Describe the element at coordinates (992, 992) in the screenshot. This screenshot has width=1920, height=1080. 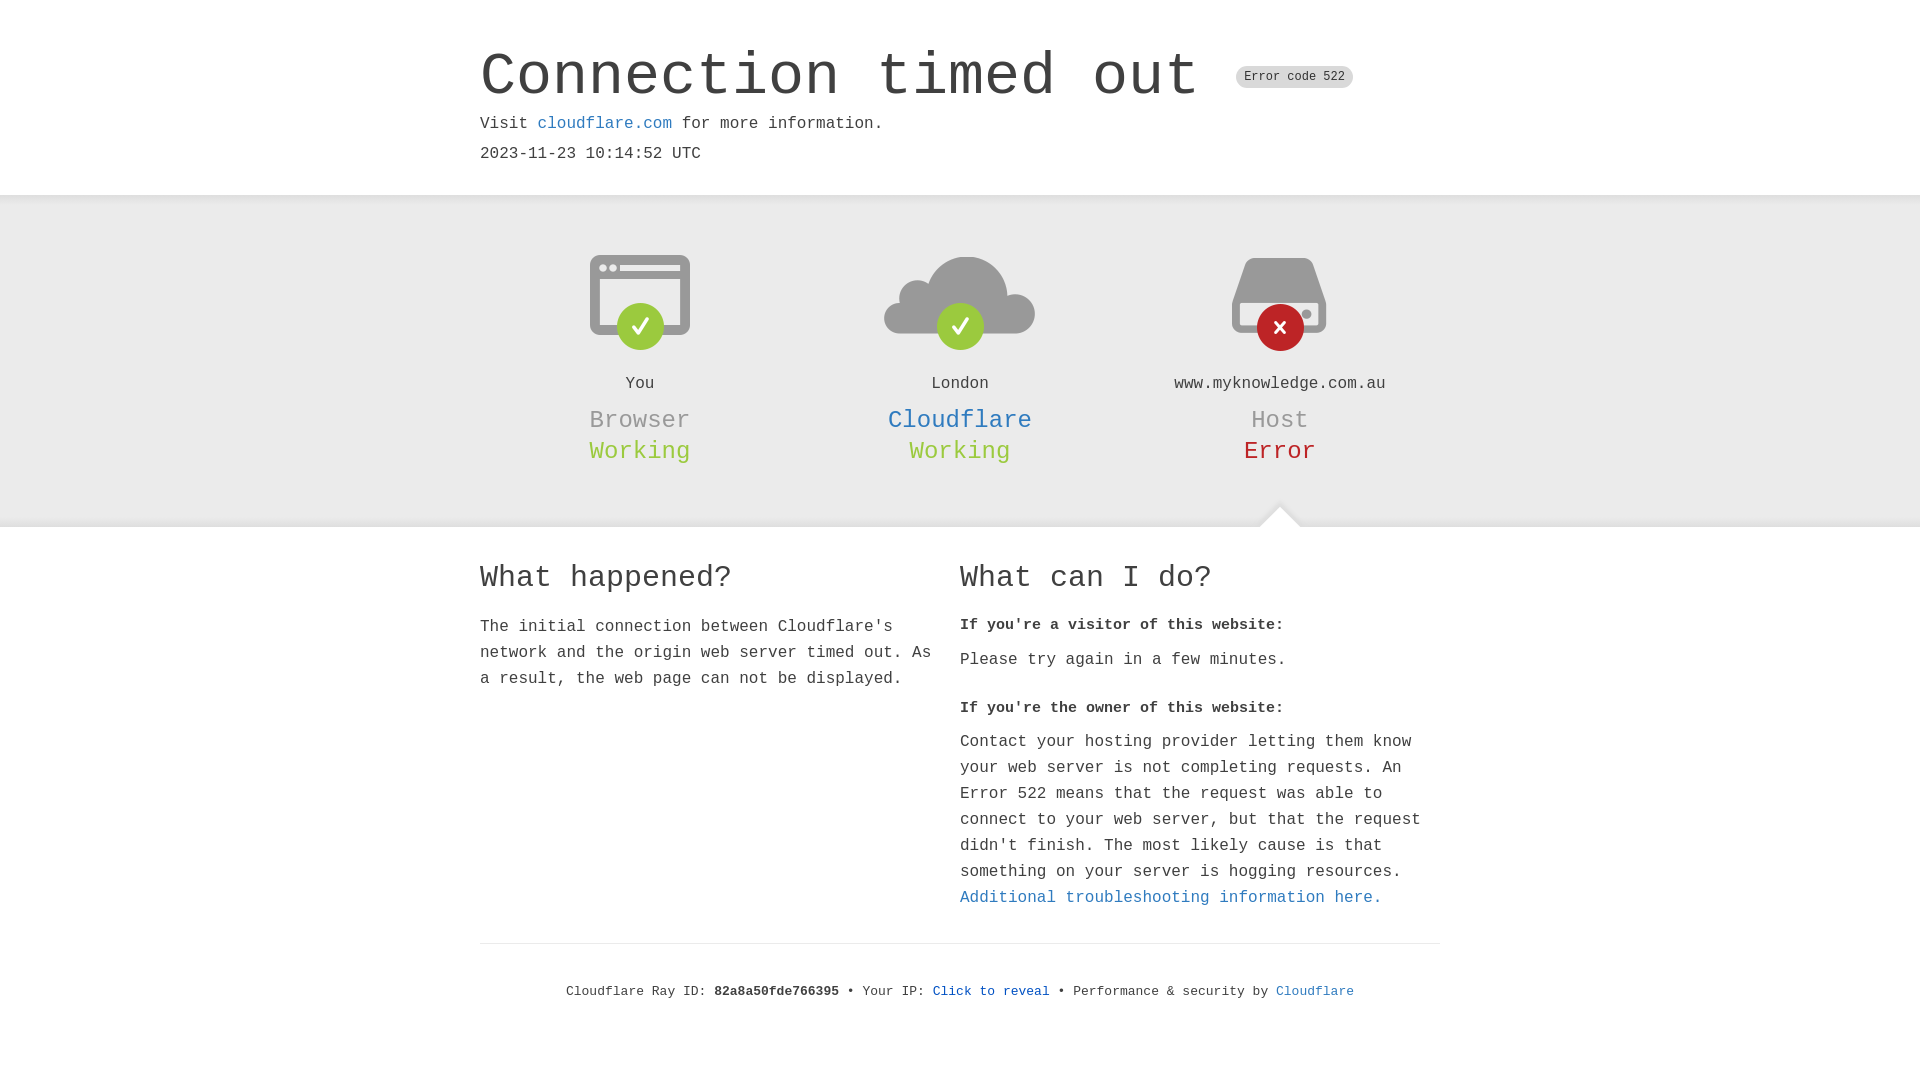
I see `Click to reveal` at that location.